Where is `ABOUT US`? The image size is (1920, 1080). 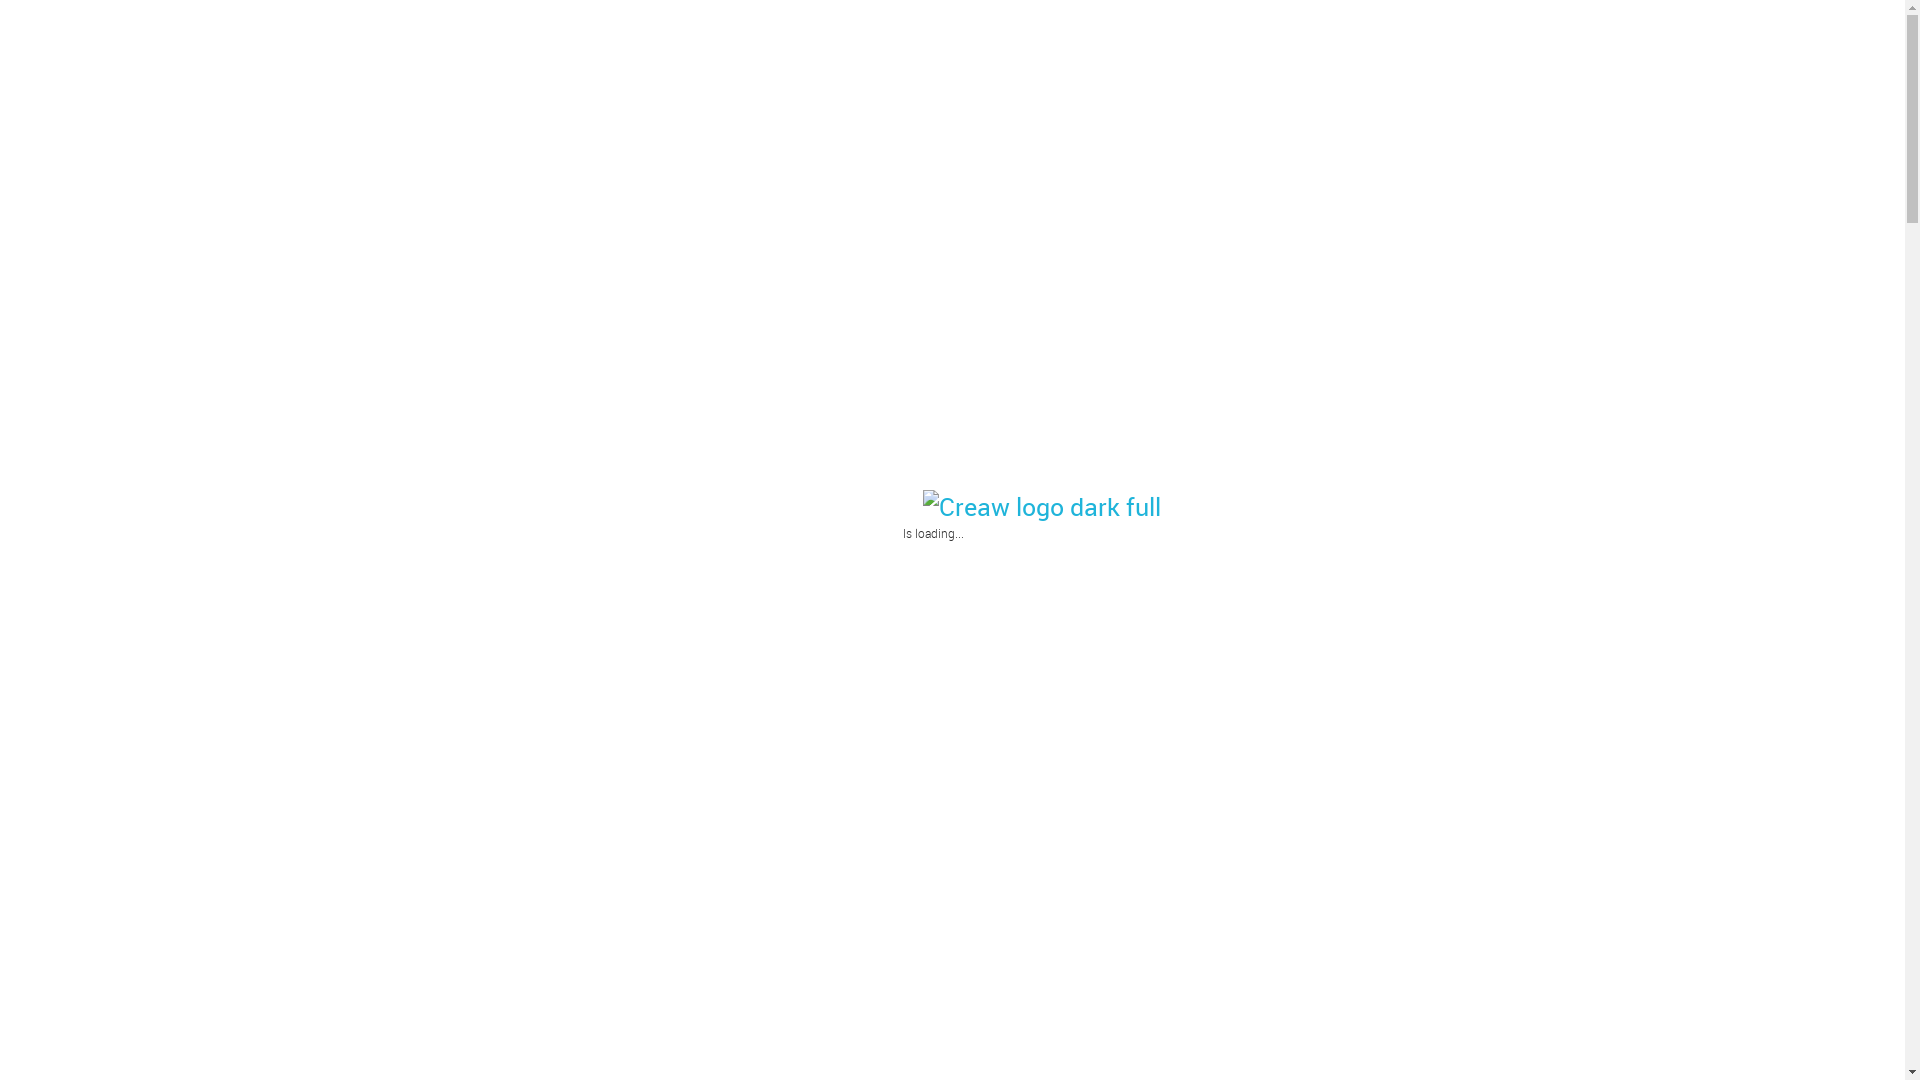 ABOUT US is located at coordinates (1397, 33).